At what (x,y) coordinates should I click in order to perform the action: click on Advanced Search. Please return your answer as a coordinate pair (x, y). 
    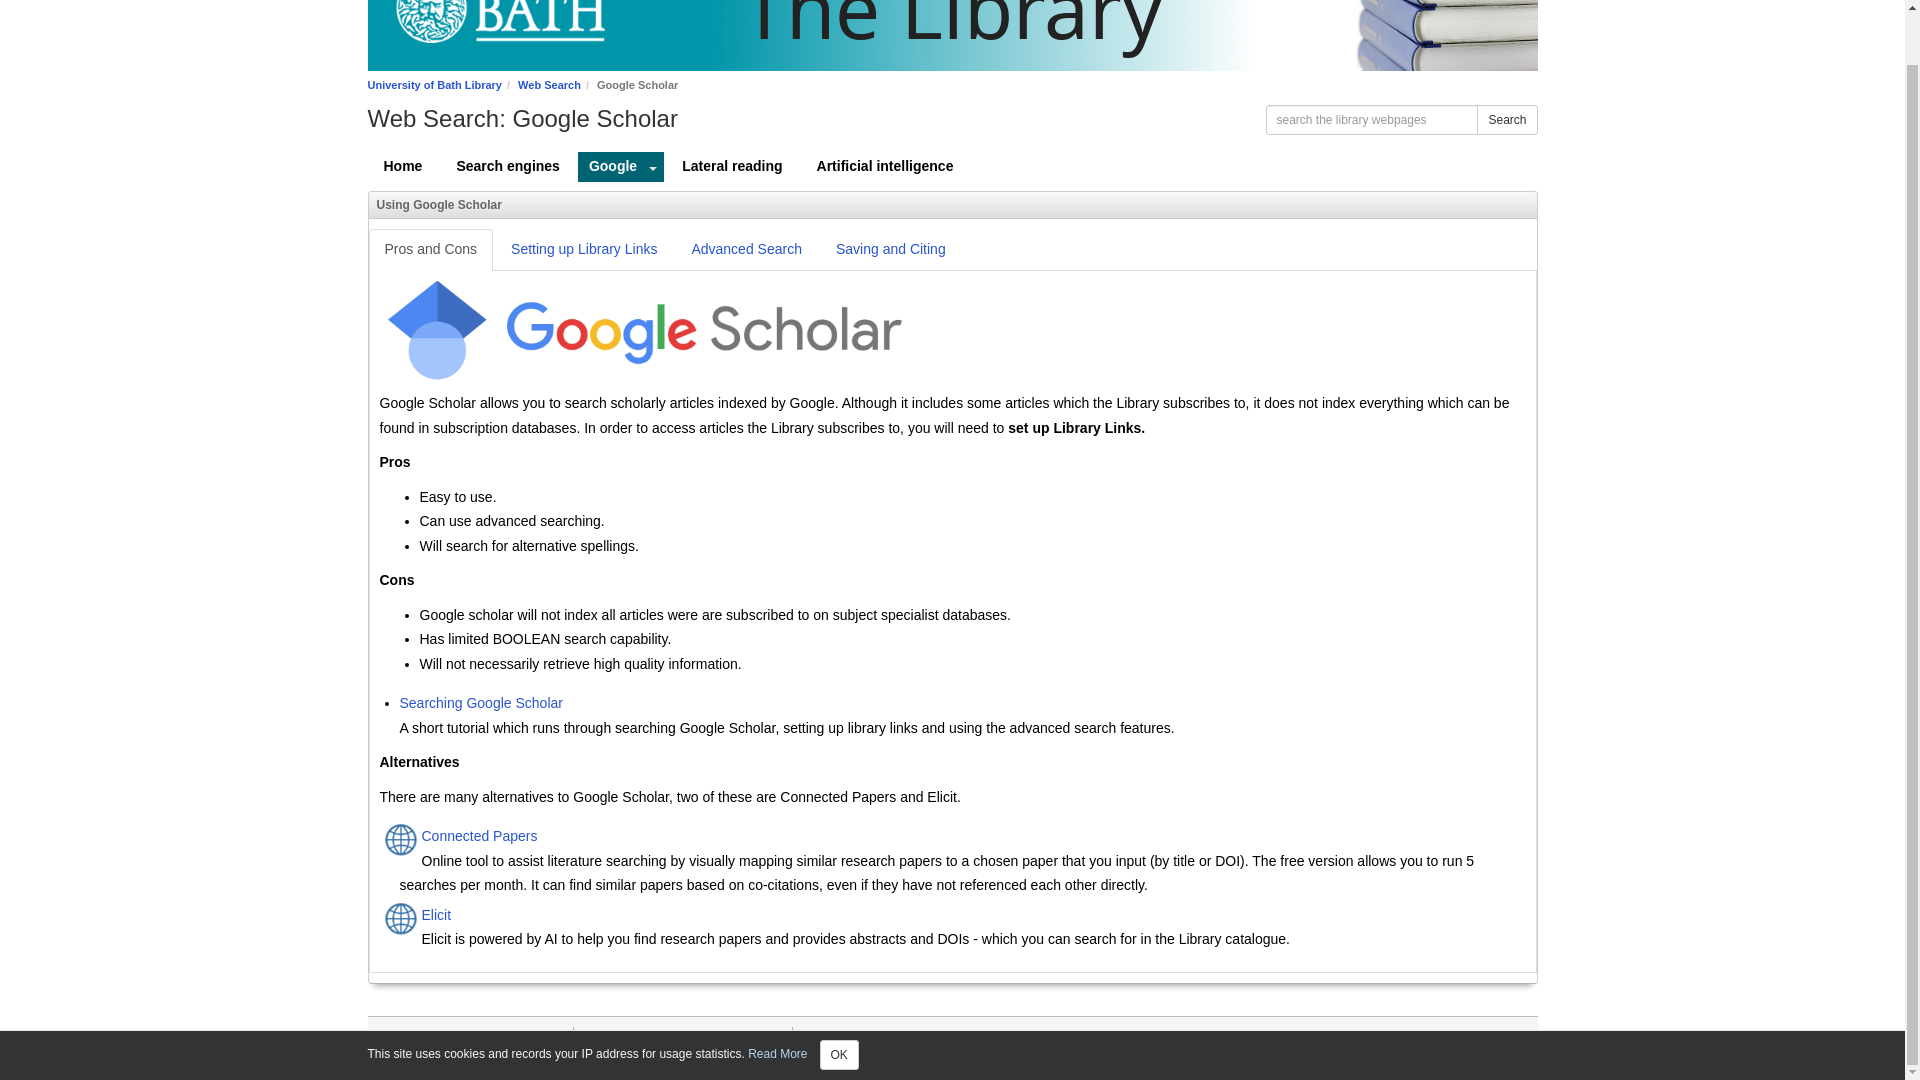
    Looking at the image, I should click on (746, 250).